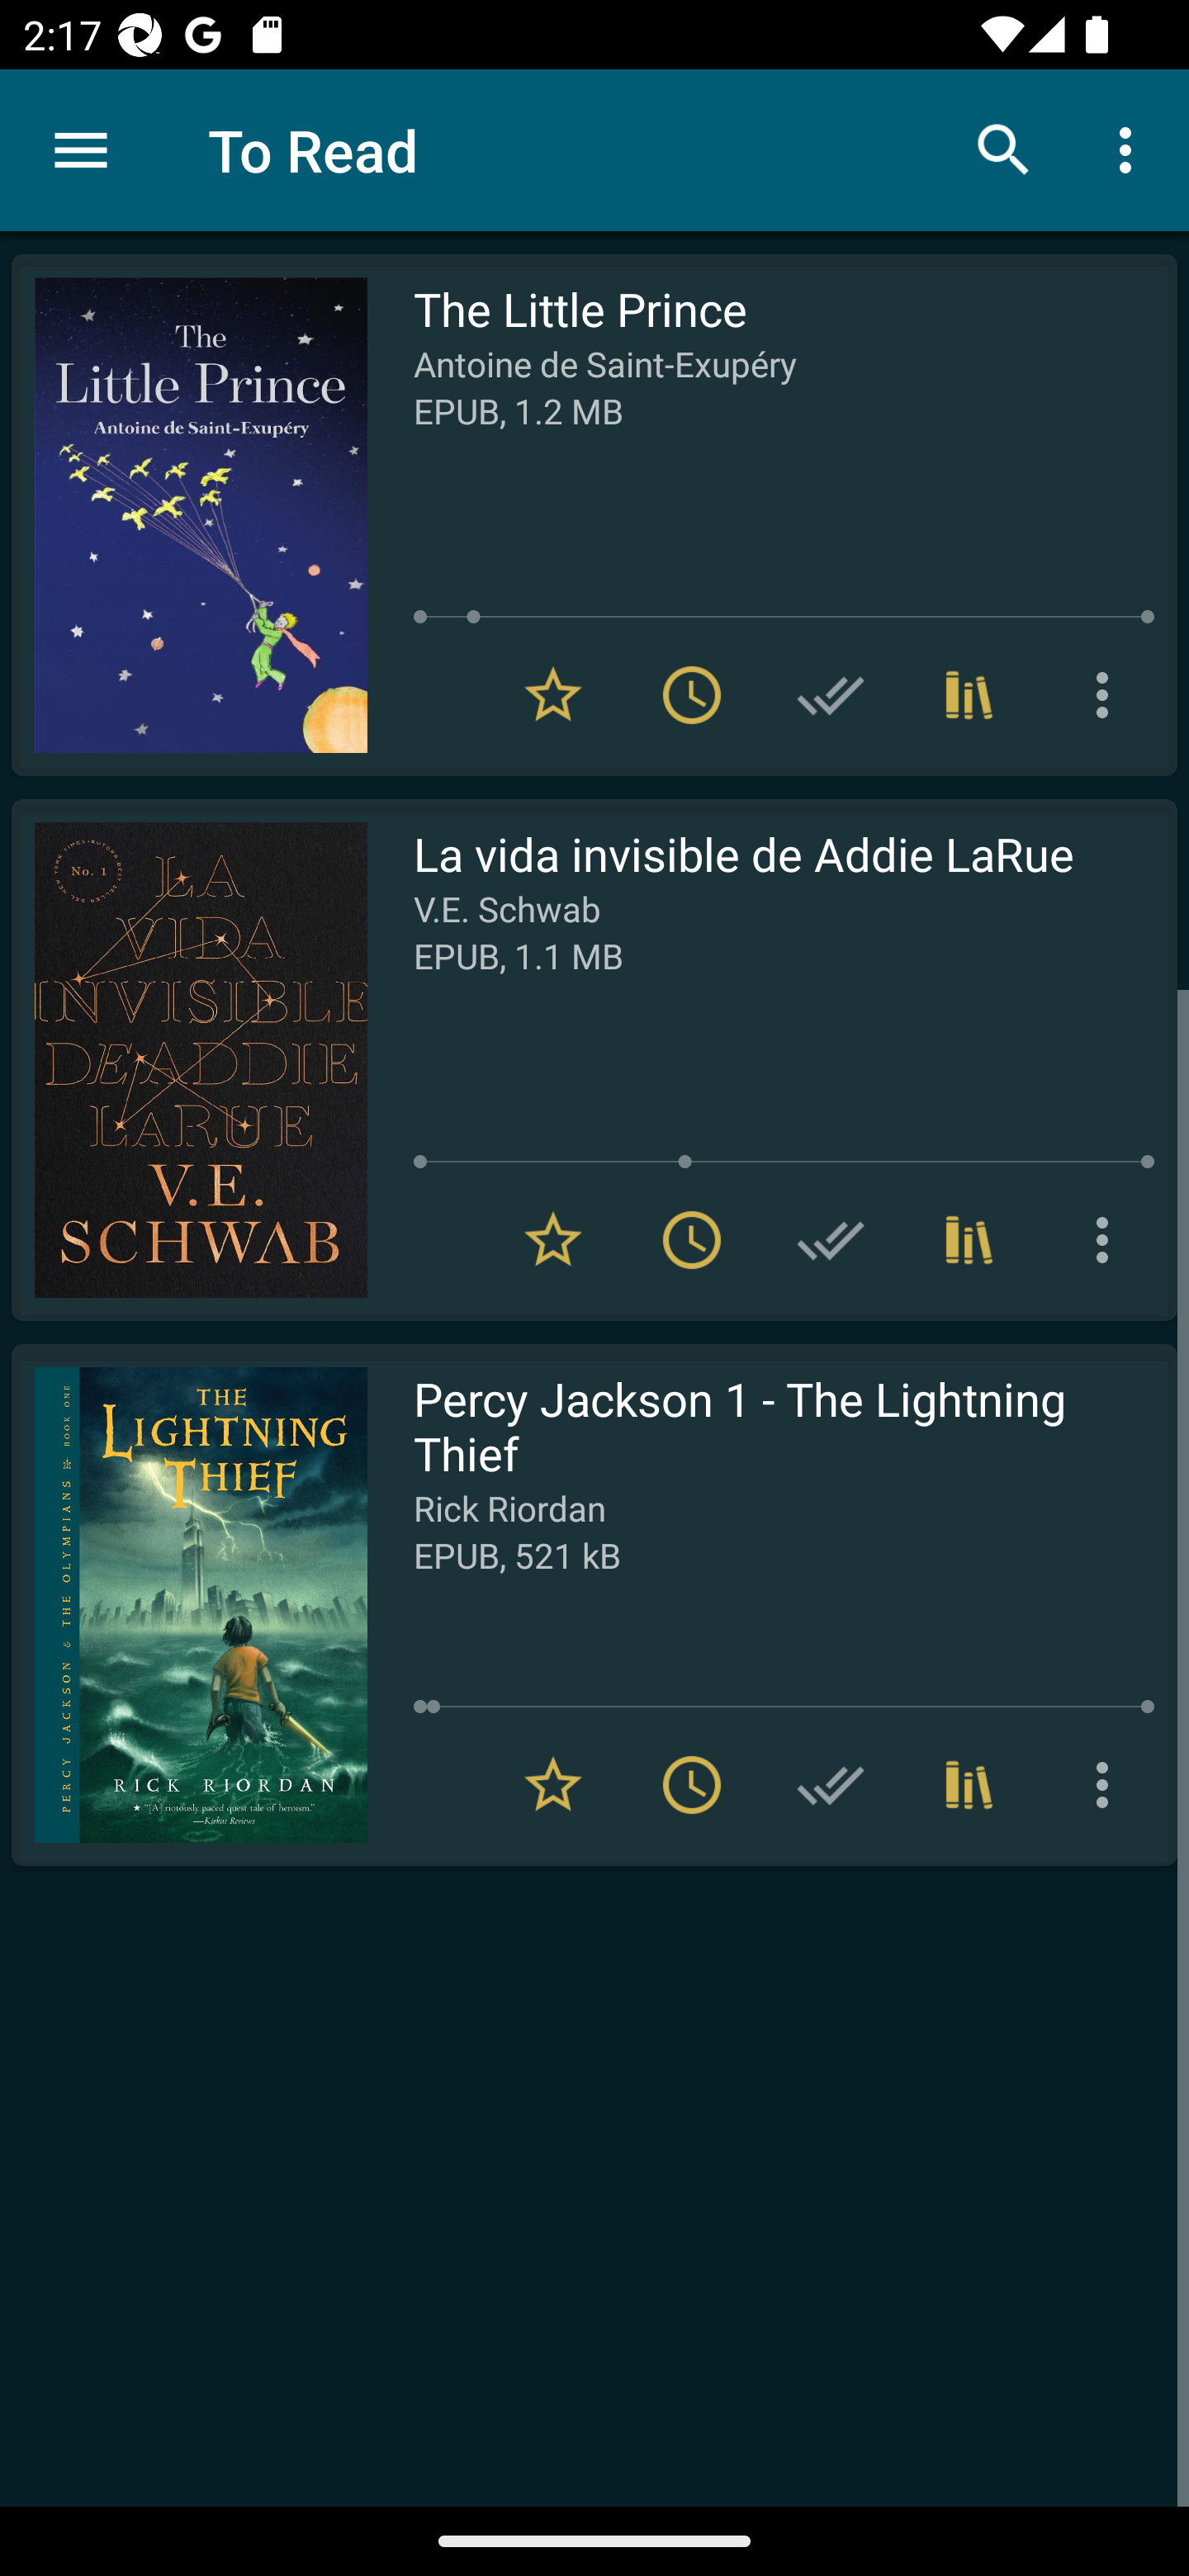 Image resolution: width=1189 pixels, height=2576 pixels. I want to click on Add to Have read, so click(831, 1238).